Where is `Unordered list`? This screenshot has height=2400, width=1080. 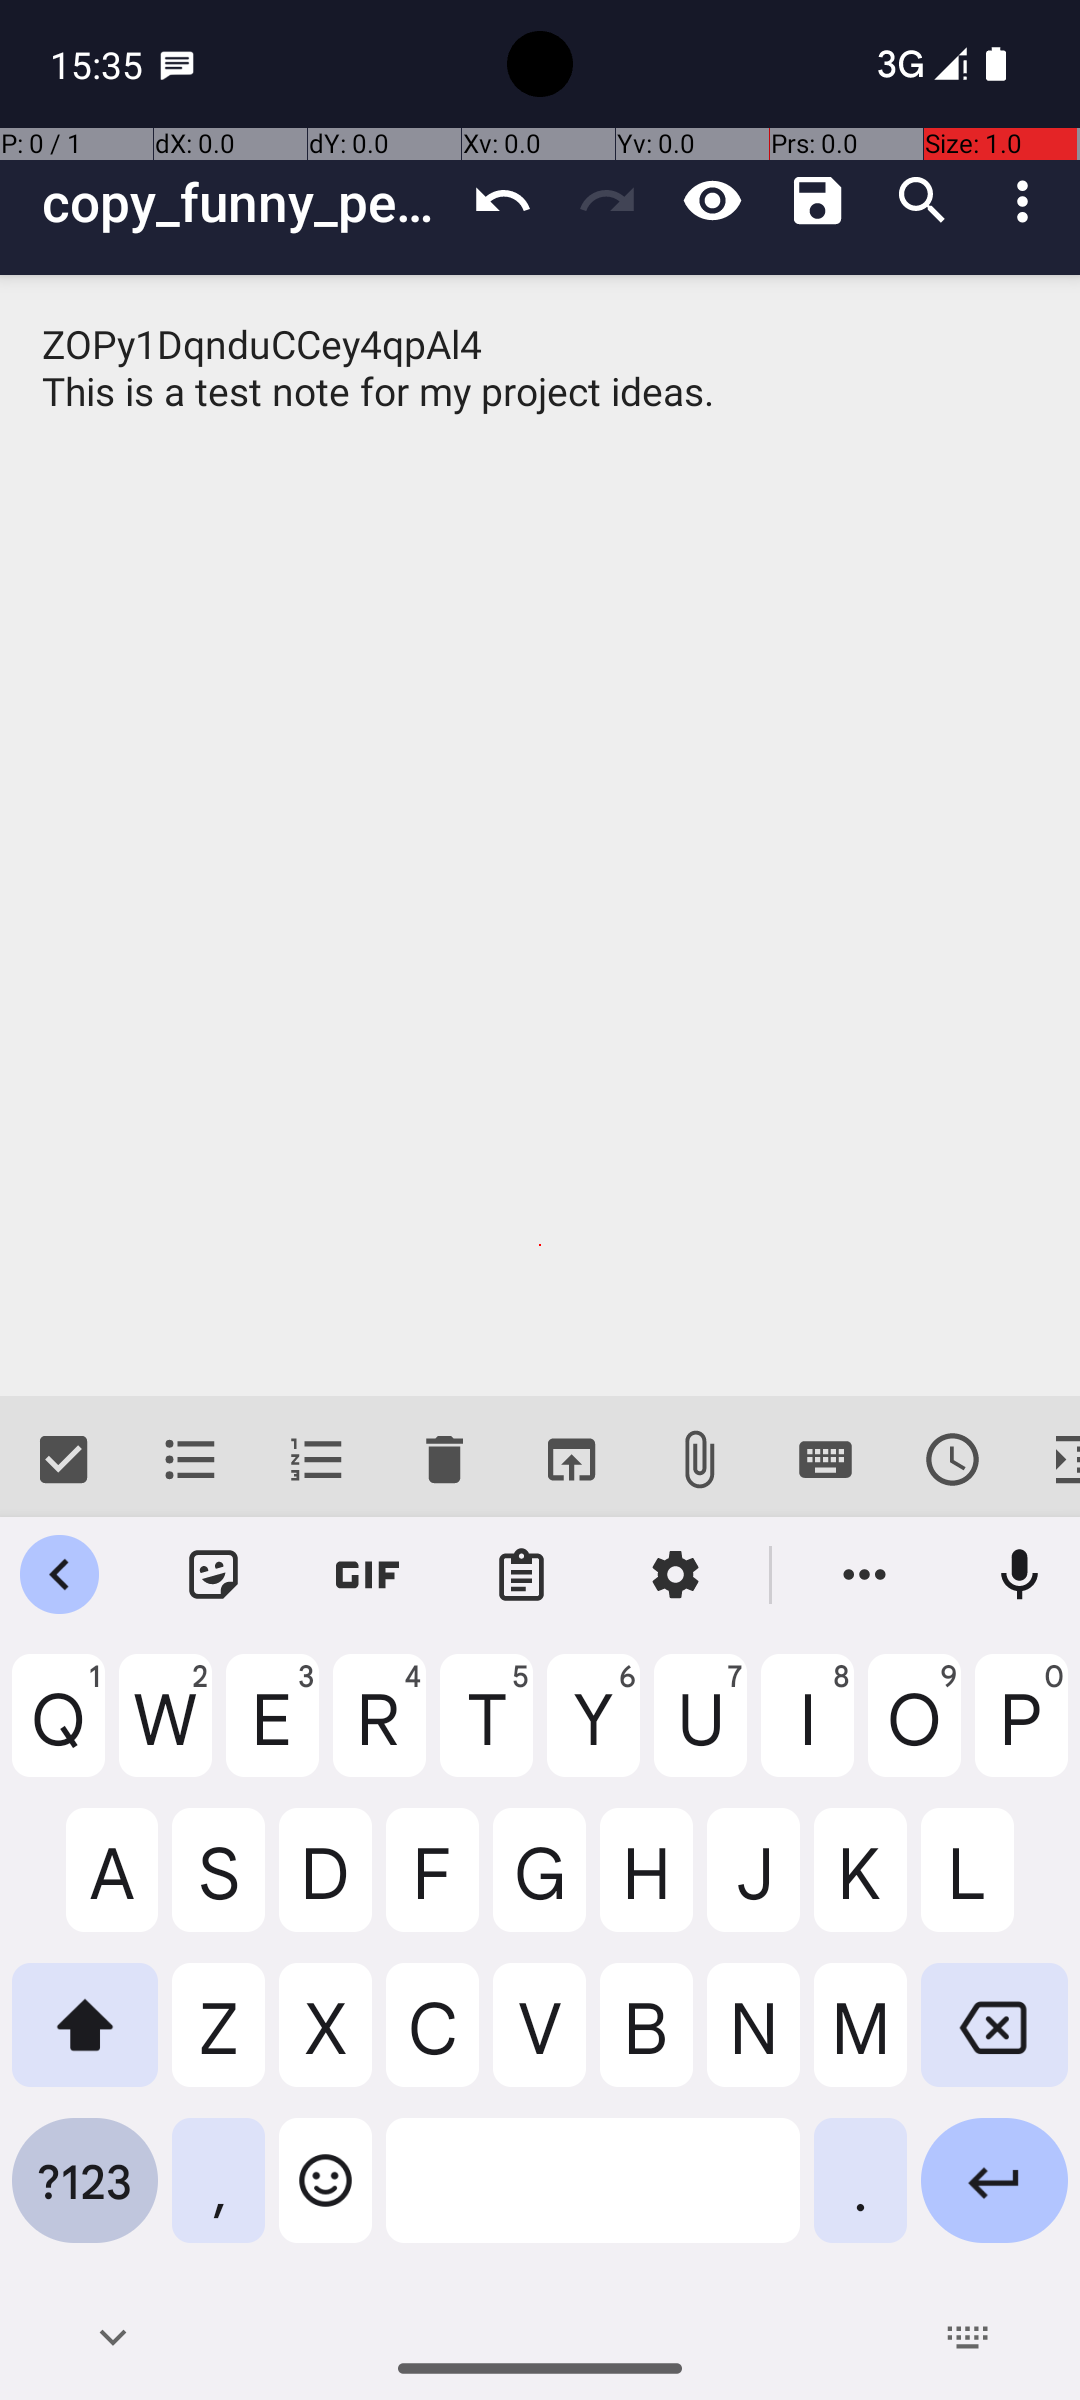 Unordered list is located at coordinates (190, 1460).